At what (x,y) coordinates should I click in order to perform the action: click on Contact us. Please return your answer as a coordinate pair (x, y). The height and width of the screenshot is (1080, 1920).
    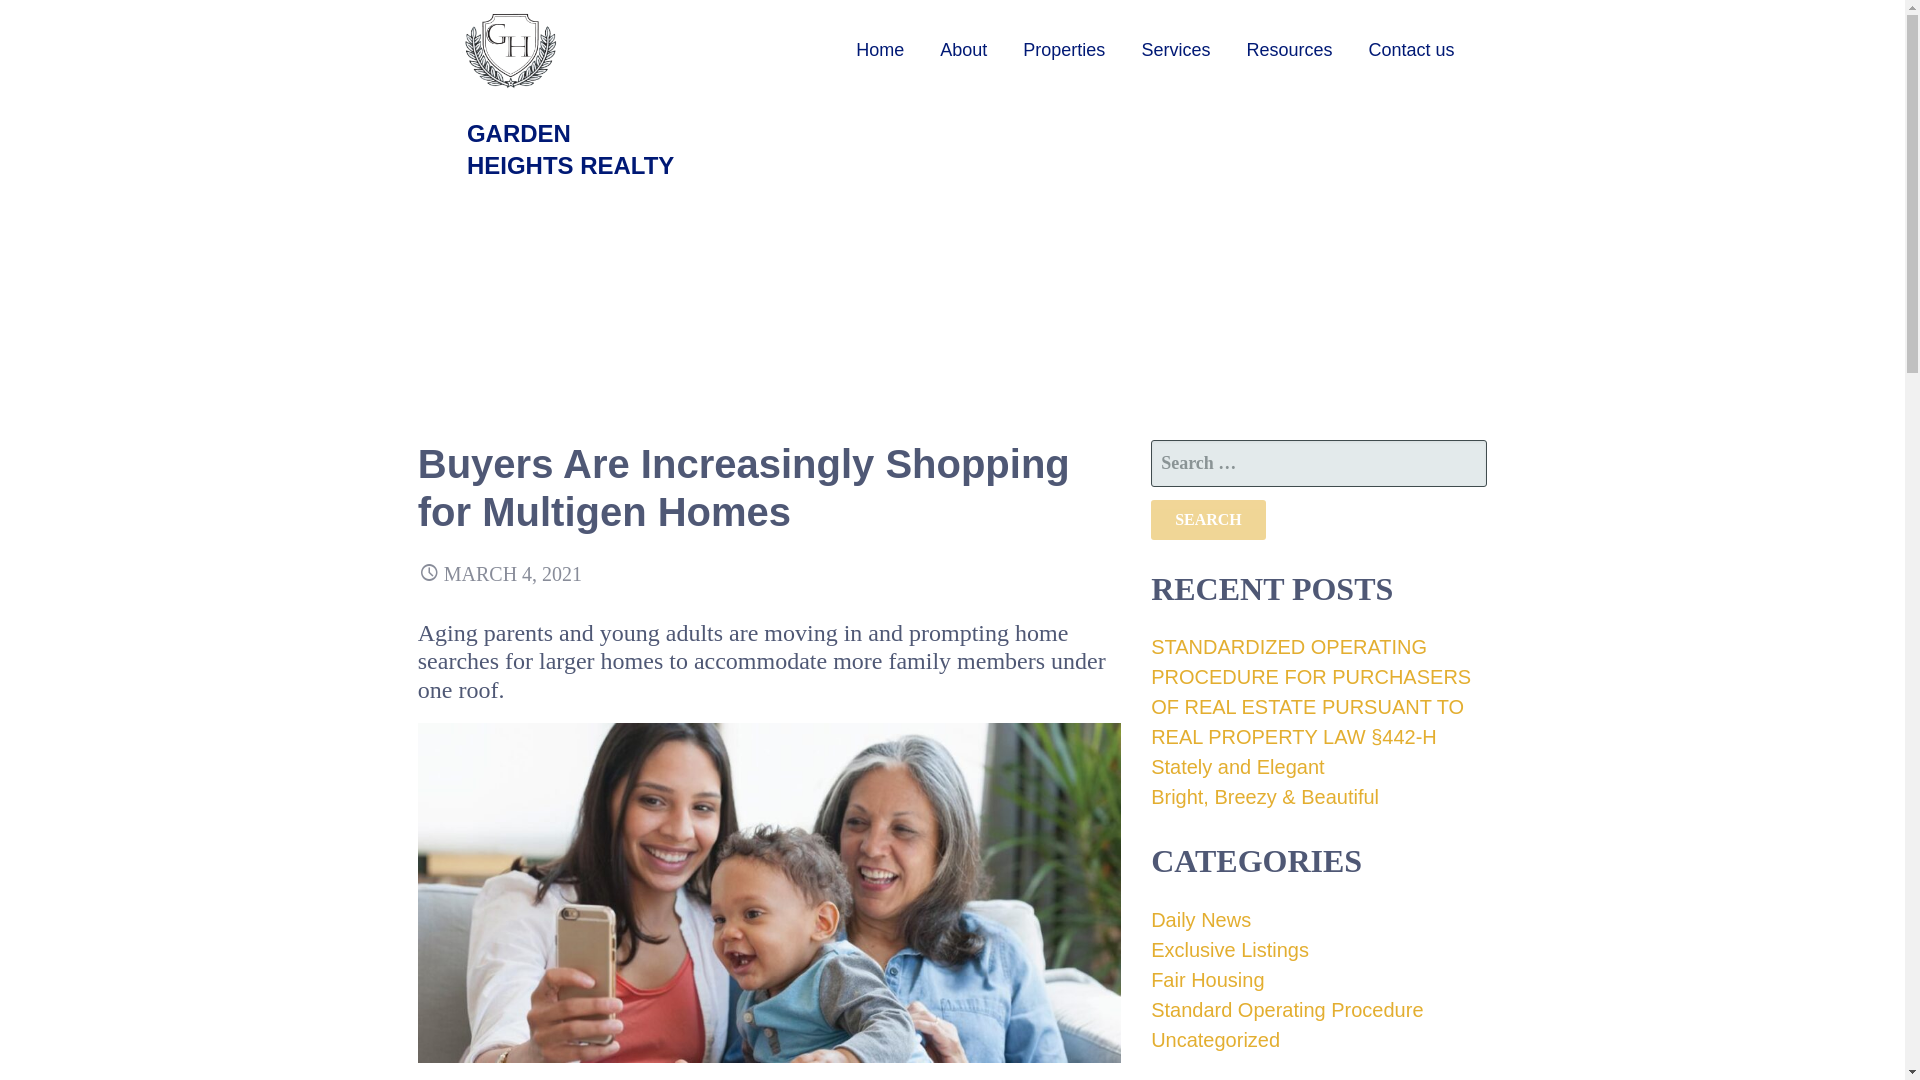
    Looking at the image, I should click on (1410, 50).